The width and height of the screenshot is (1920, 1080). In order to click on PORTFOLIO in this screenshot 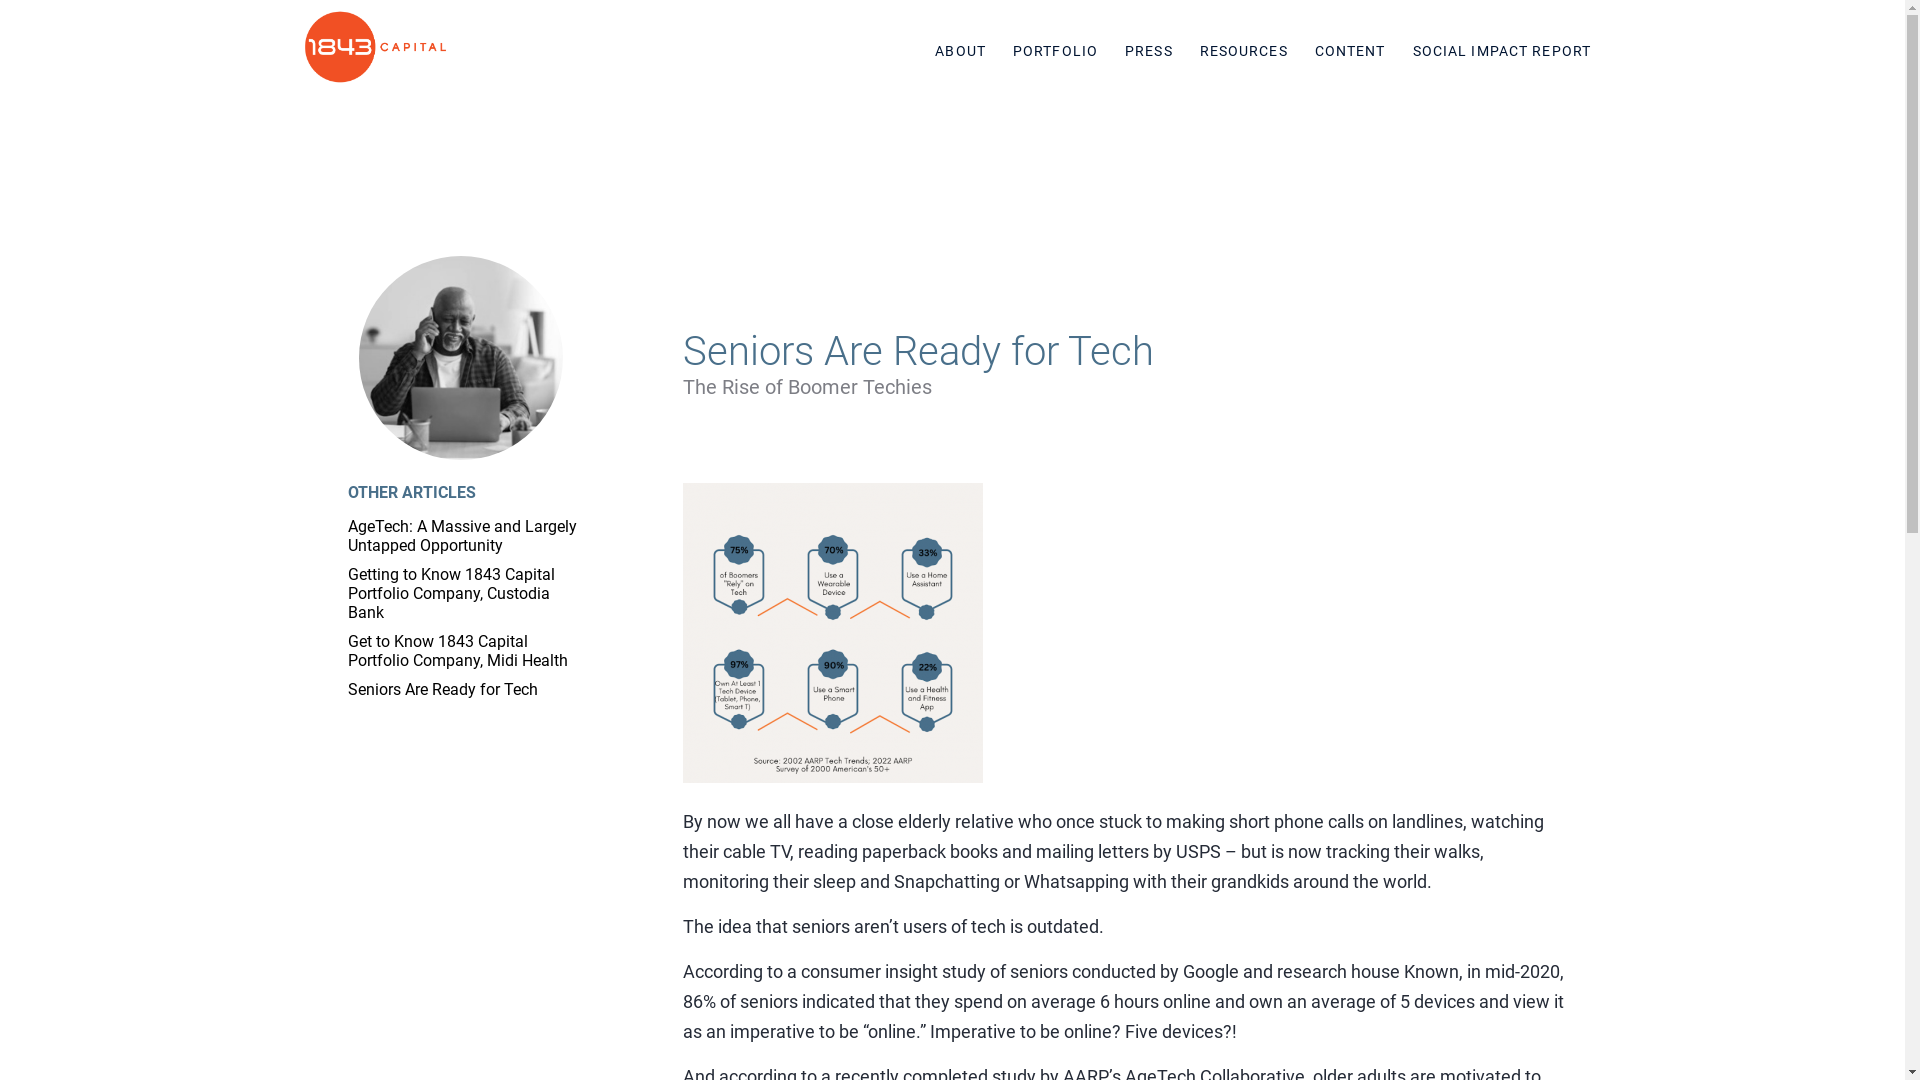, I will do `click(1056, 51)`.